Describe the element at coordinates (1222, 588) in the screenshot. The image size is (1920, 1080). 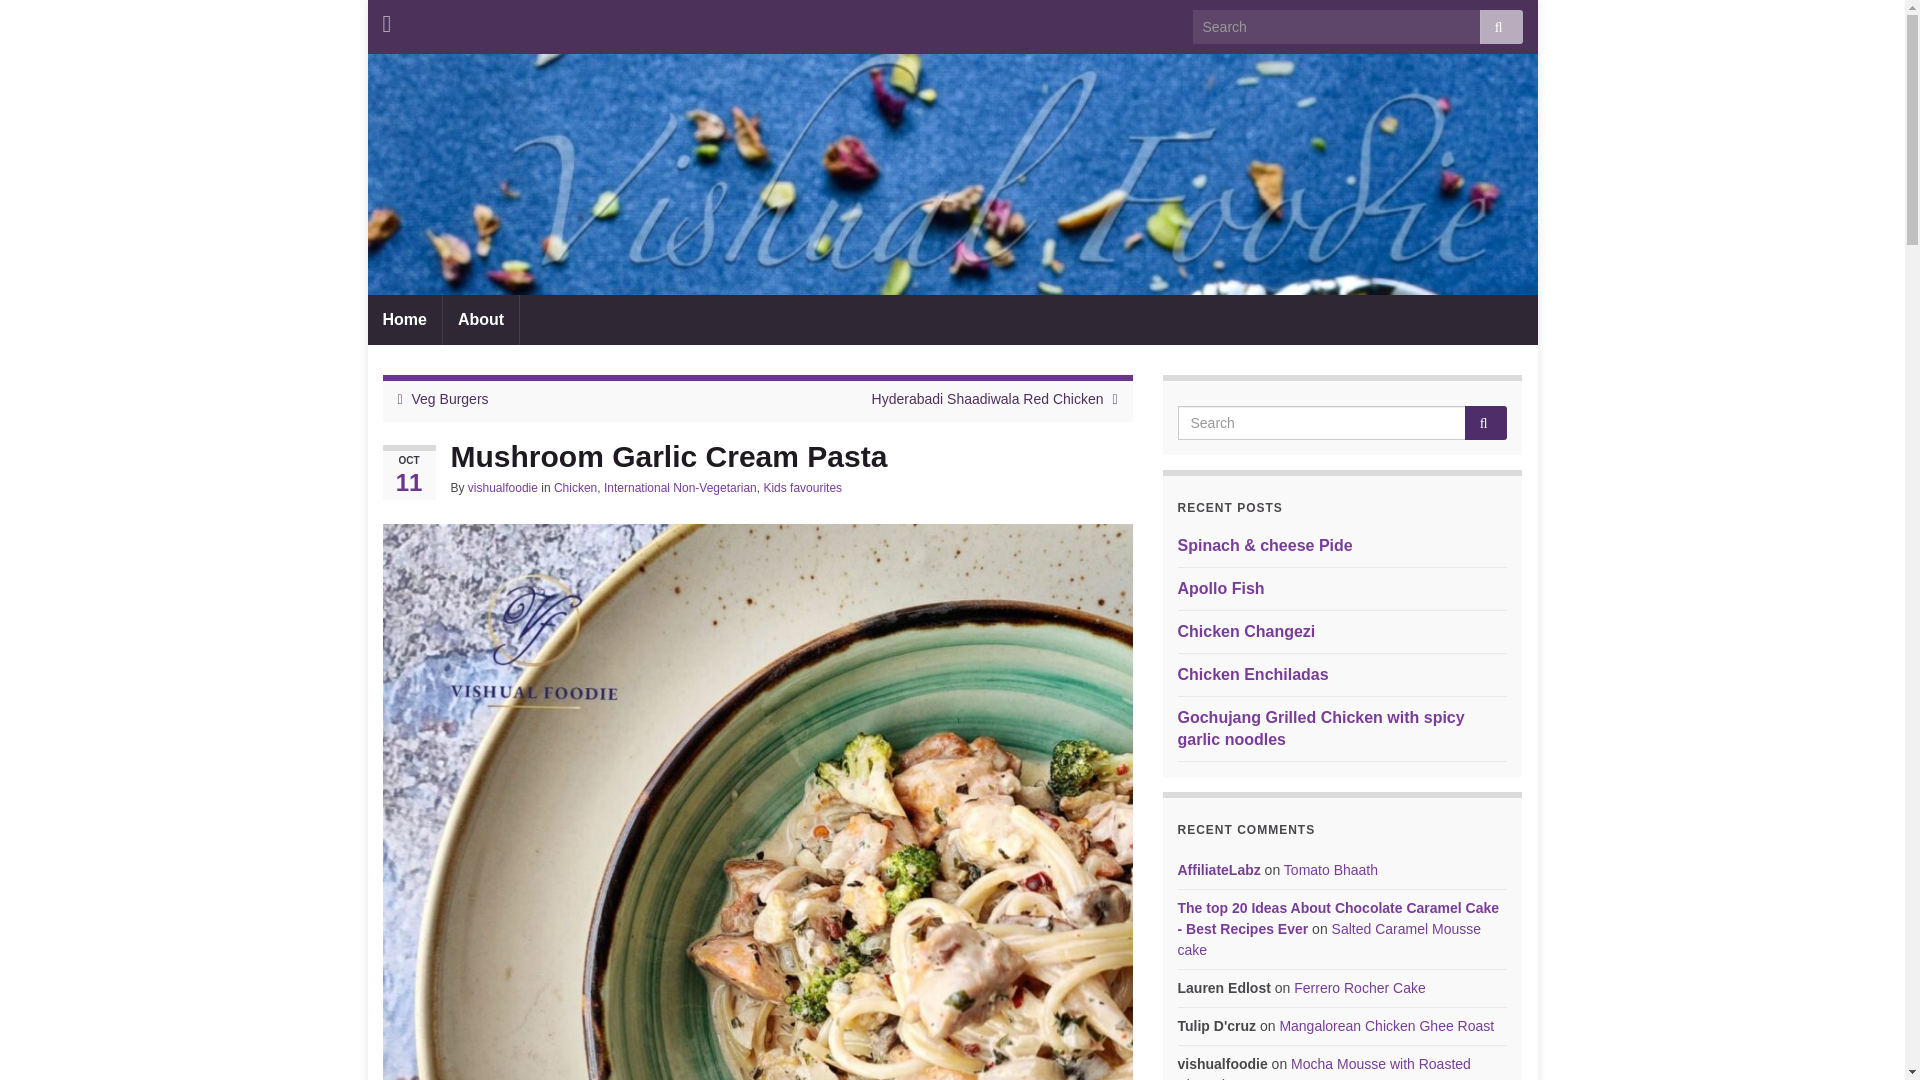
I see `Apollo Fish` at that location.